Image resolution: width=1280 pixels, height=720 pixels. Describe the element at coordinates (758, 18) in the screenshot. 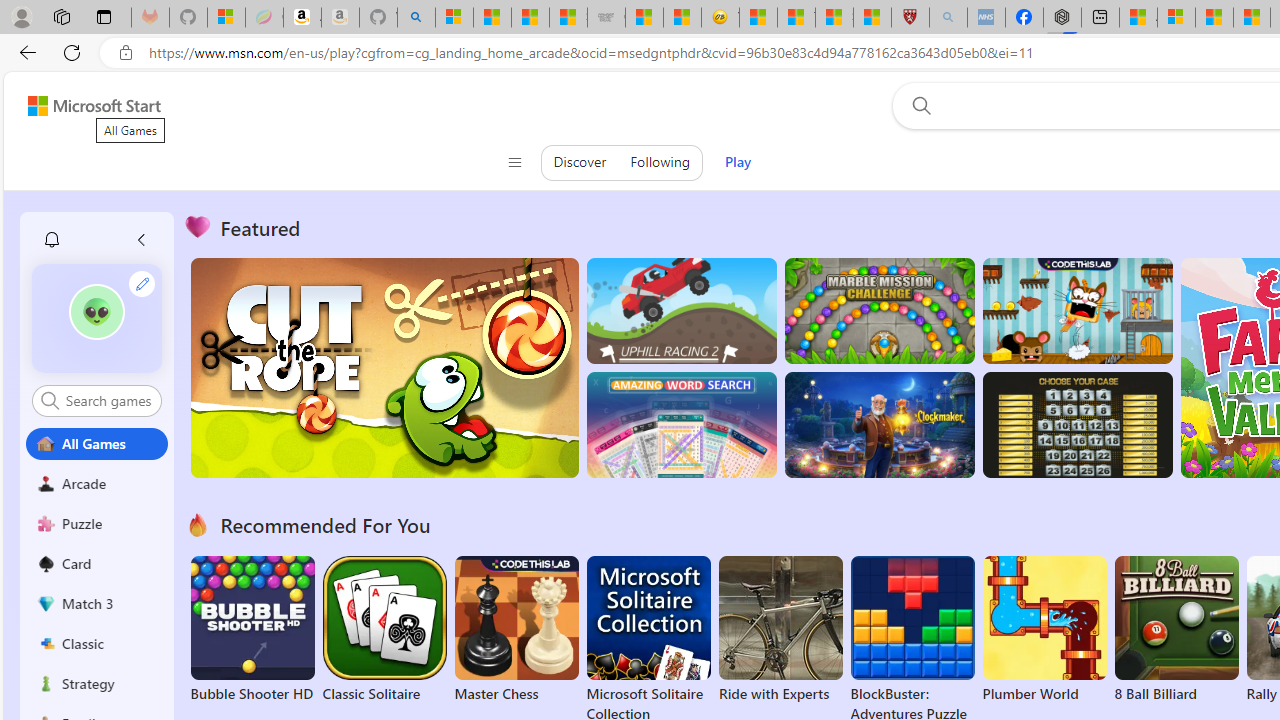

I see `Recipes - MSN` at that location.